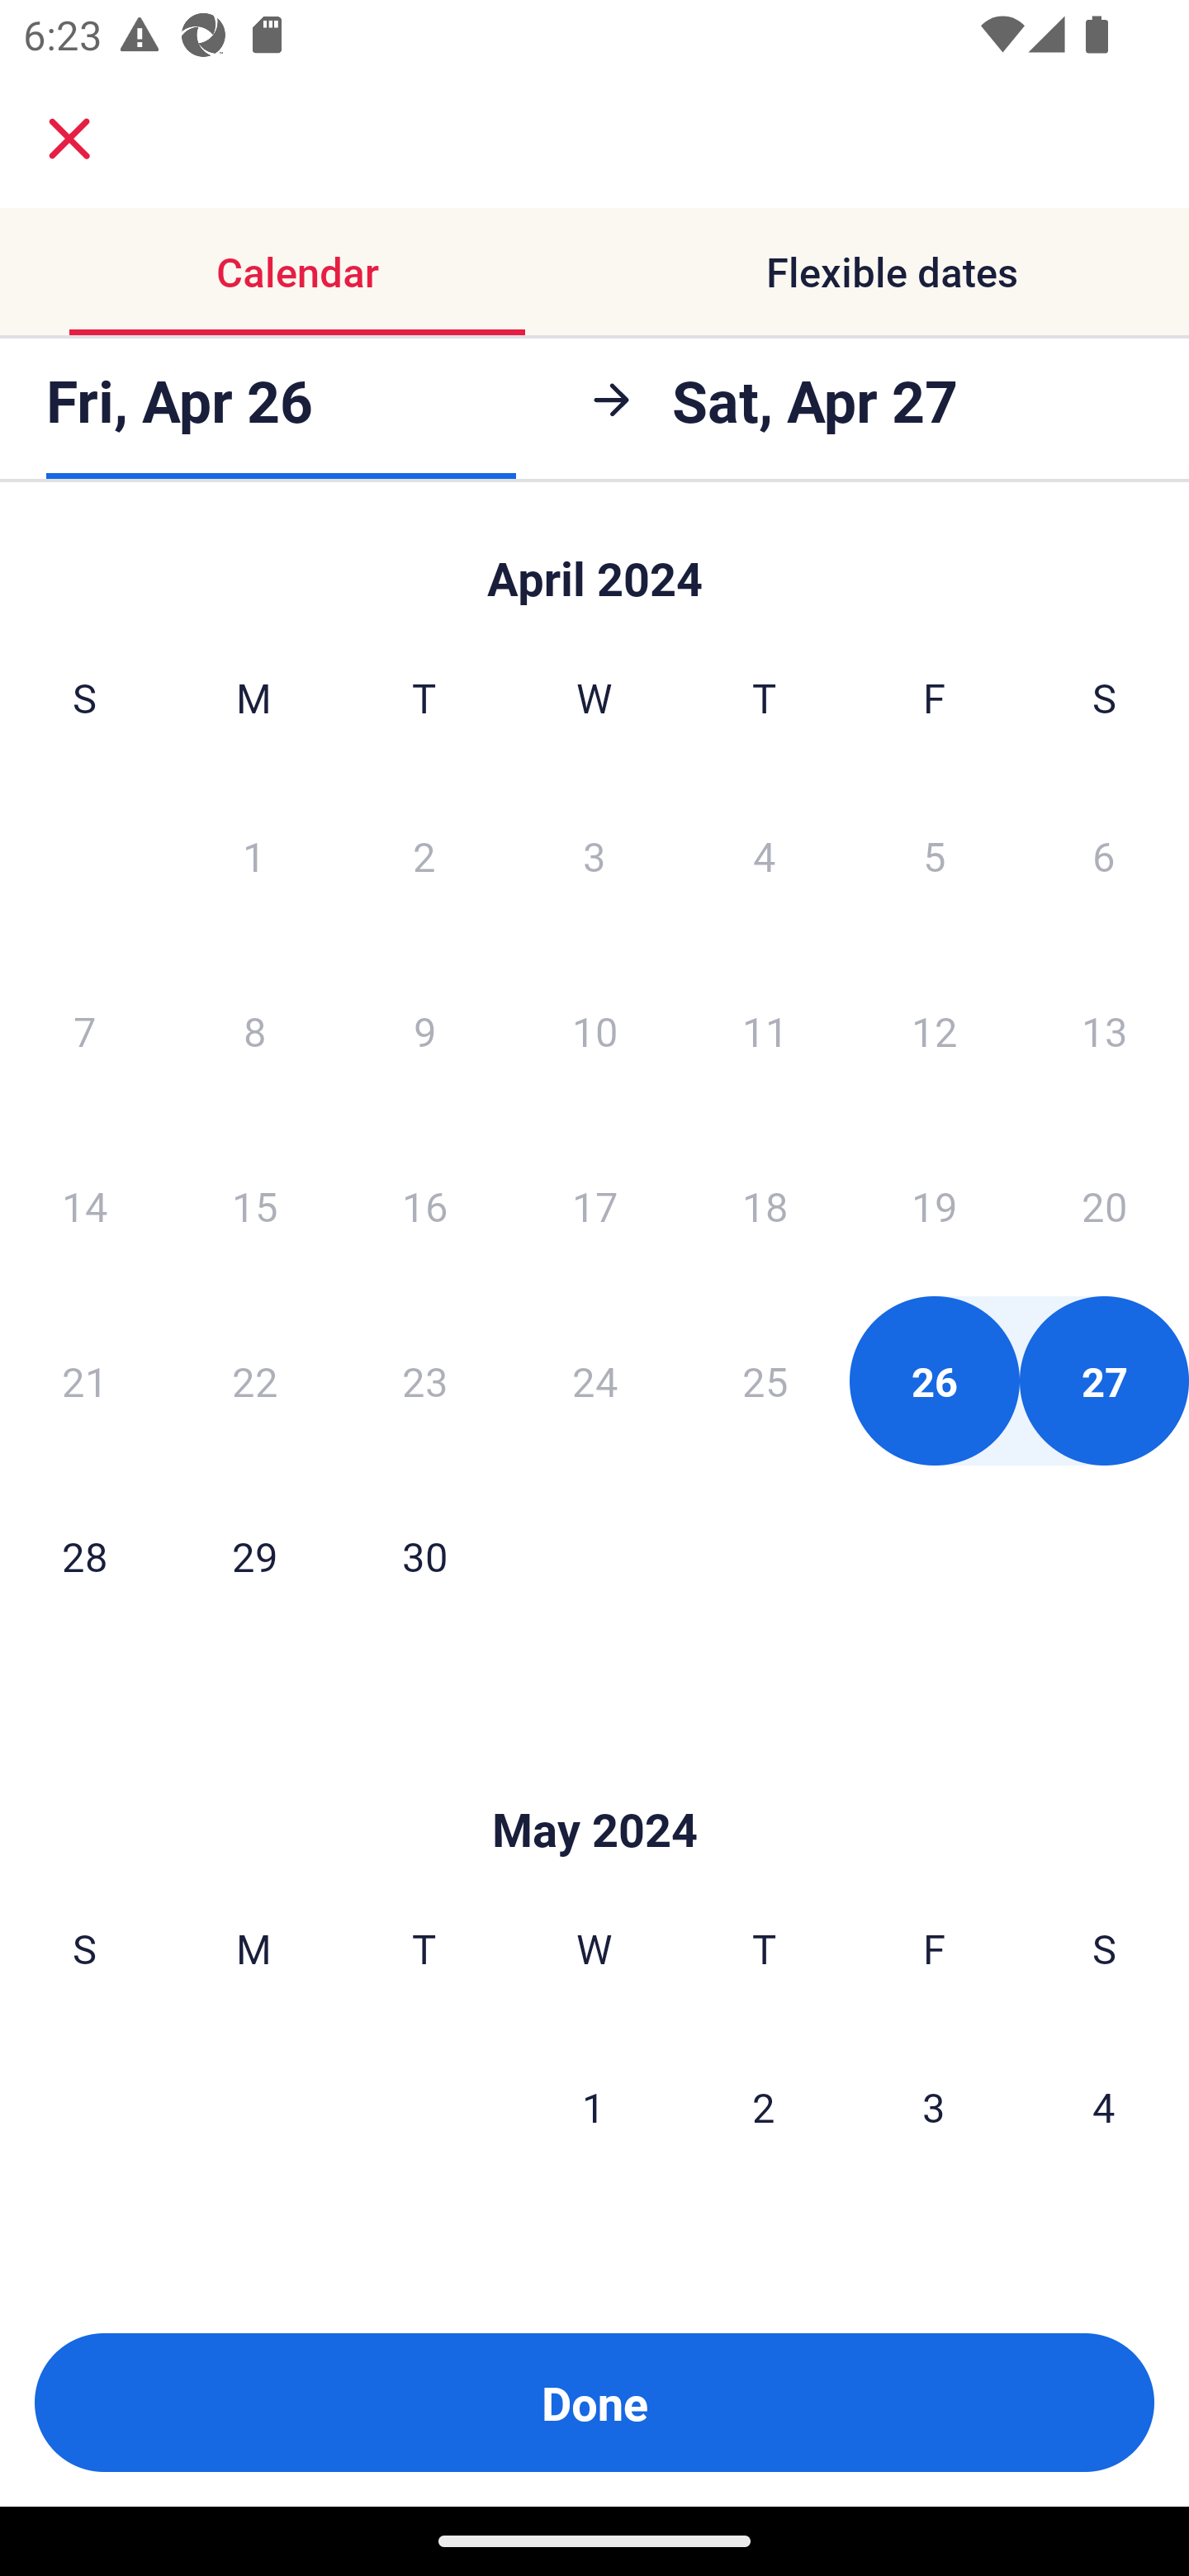 The image size is (1189, 2576). I want to click on 16 Tuesday, April 16, 2024, so click(424, 1205).